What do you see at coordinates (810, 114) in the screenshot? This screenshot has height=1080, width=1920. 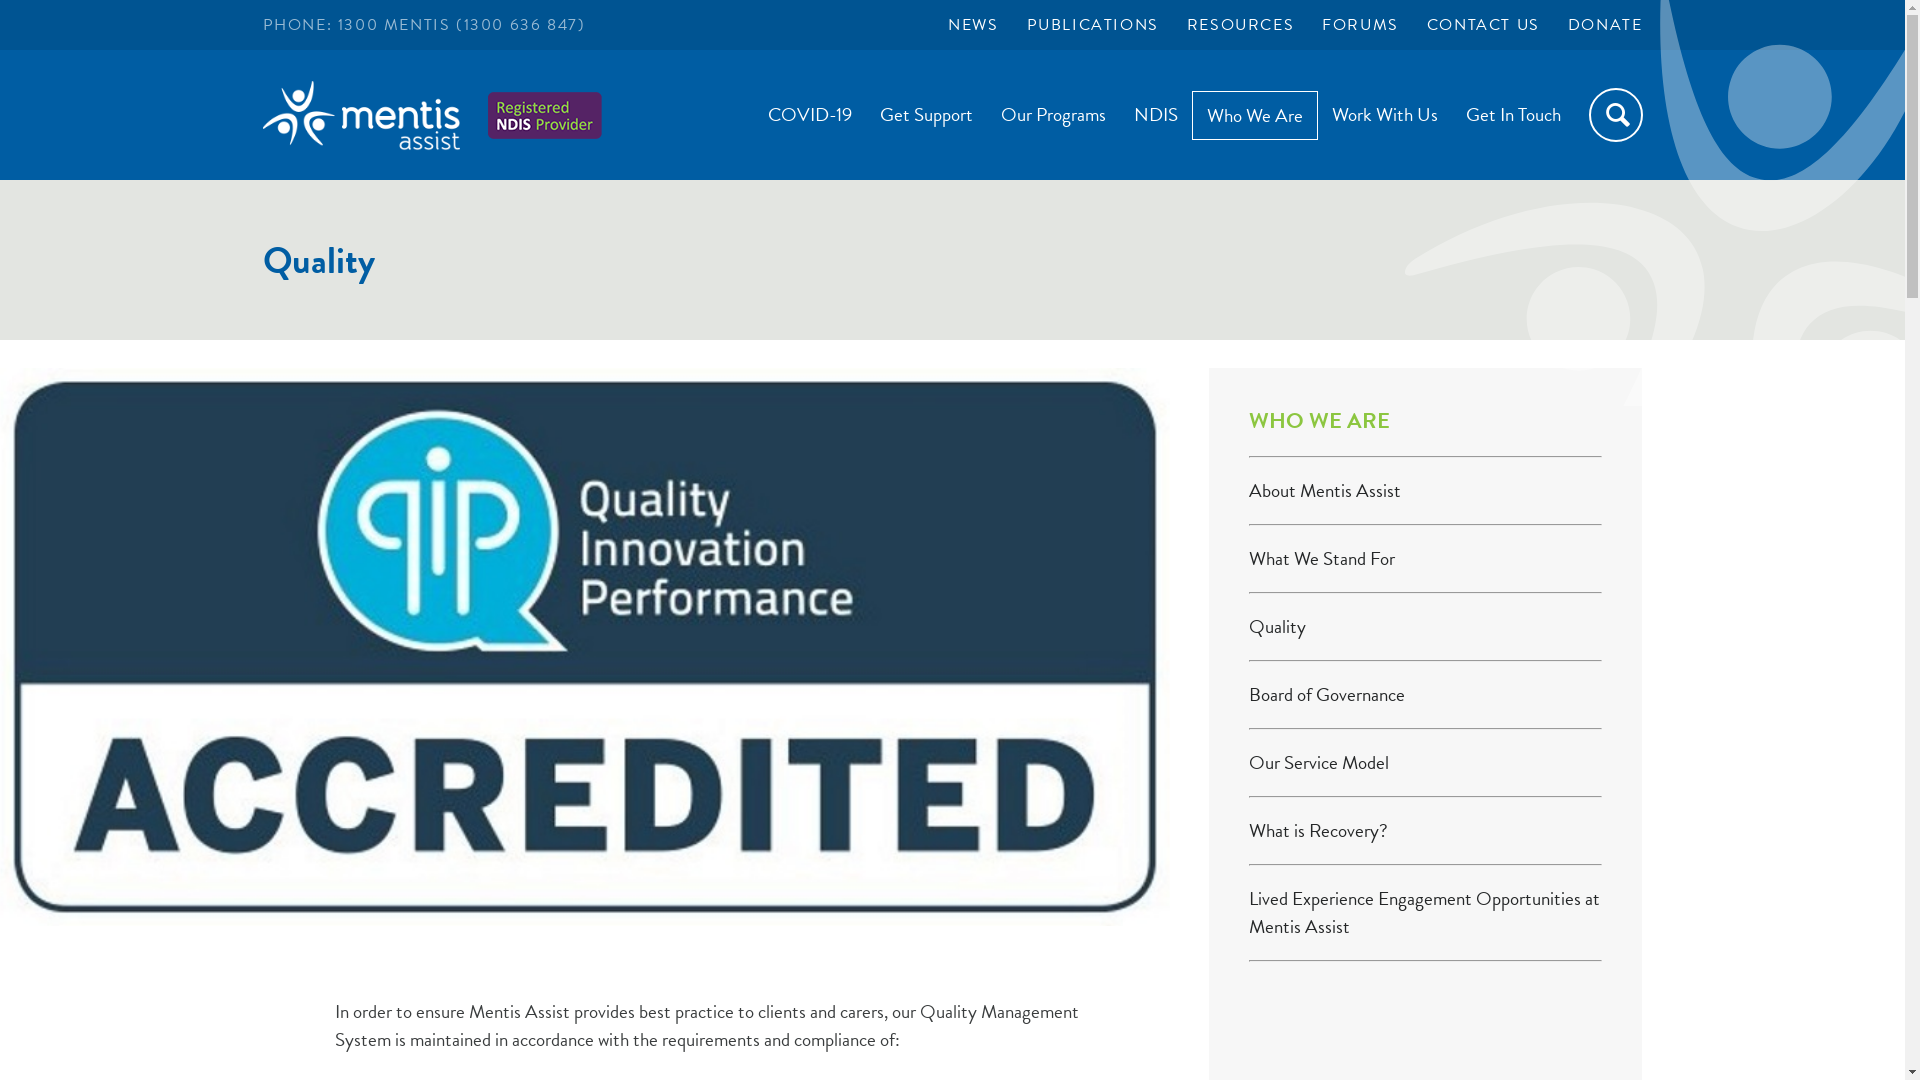 I see `COVID-19` at bounding box center [810, 114].